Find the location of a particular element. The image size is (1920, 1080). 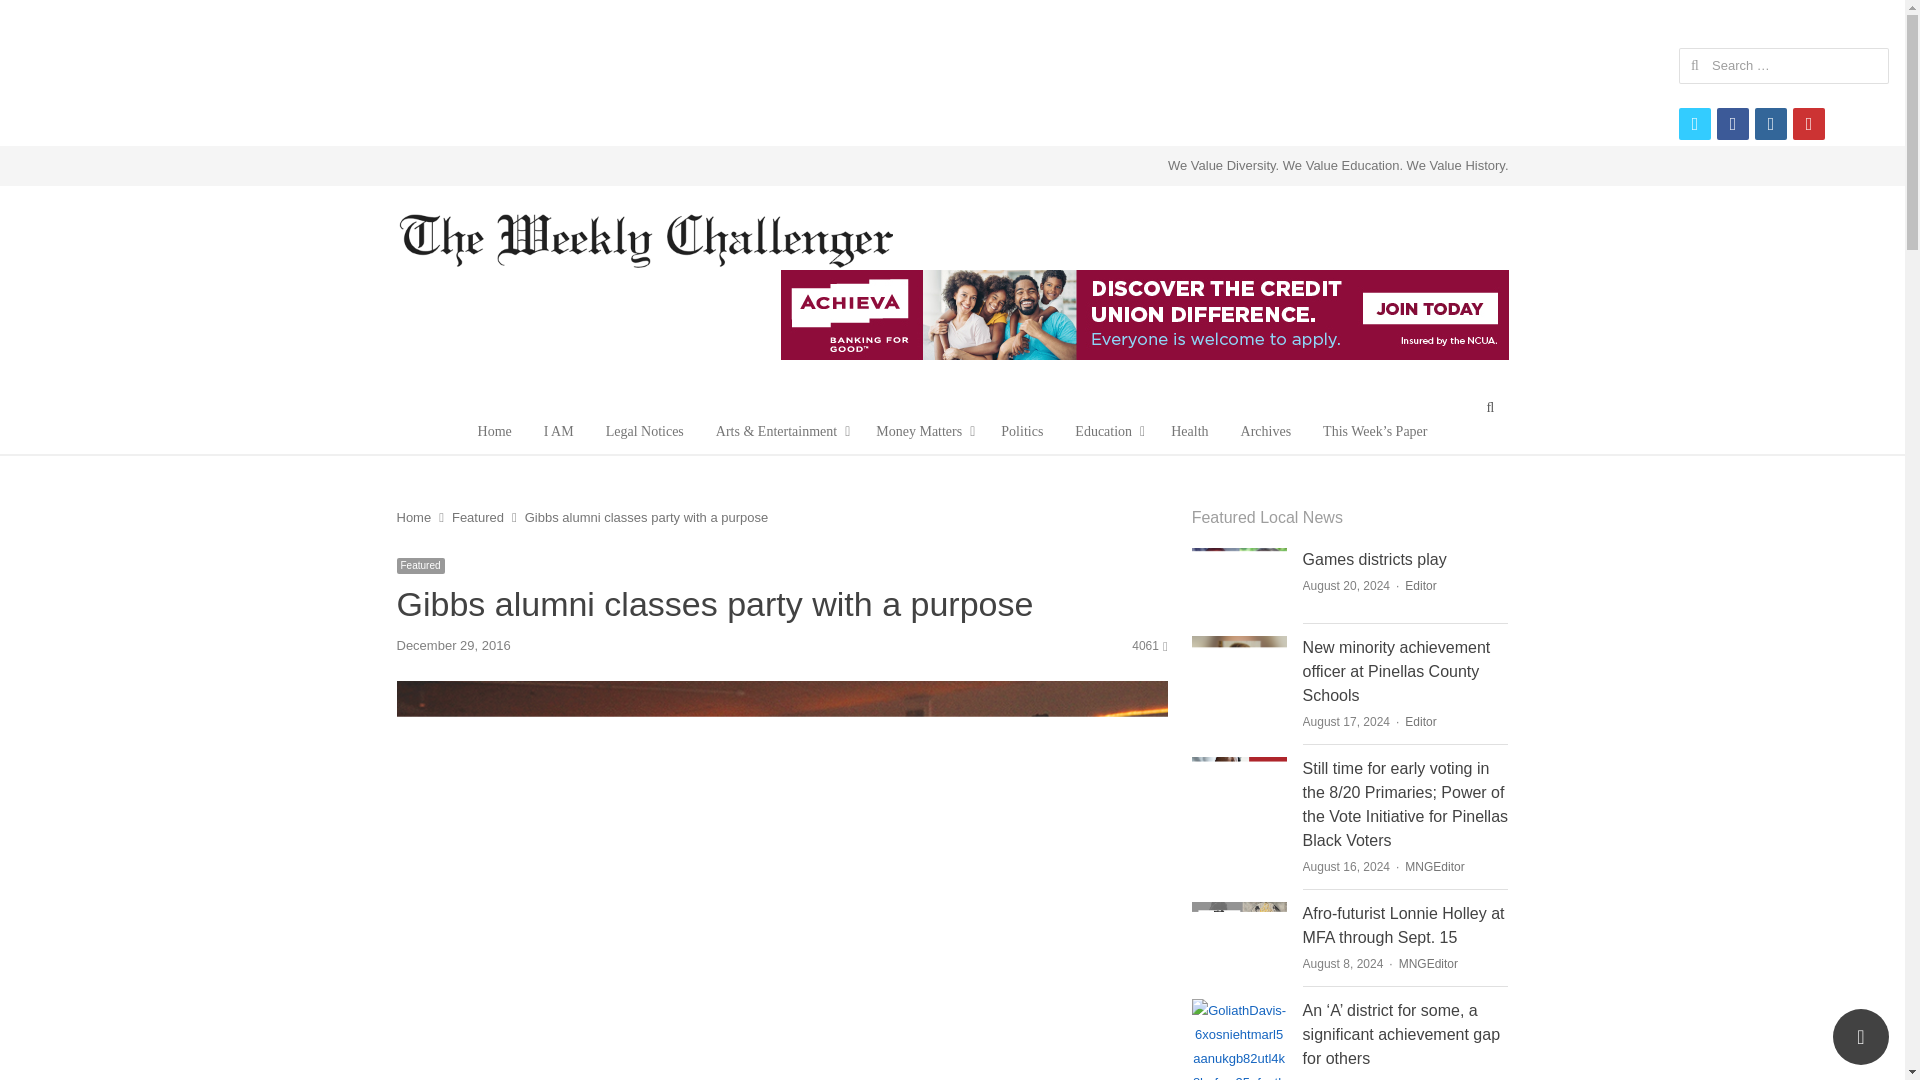

advertisement is located at coordinates (951, 68).